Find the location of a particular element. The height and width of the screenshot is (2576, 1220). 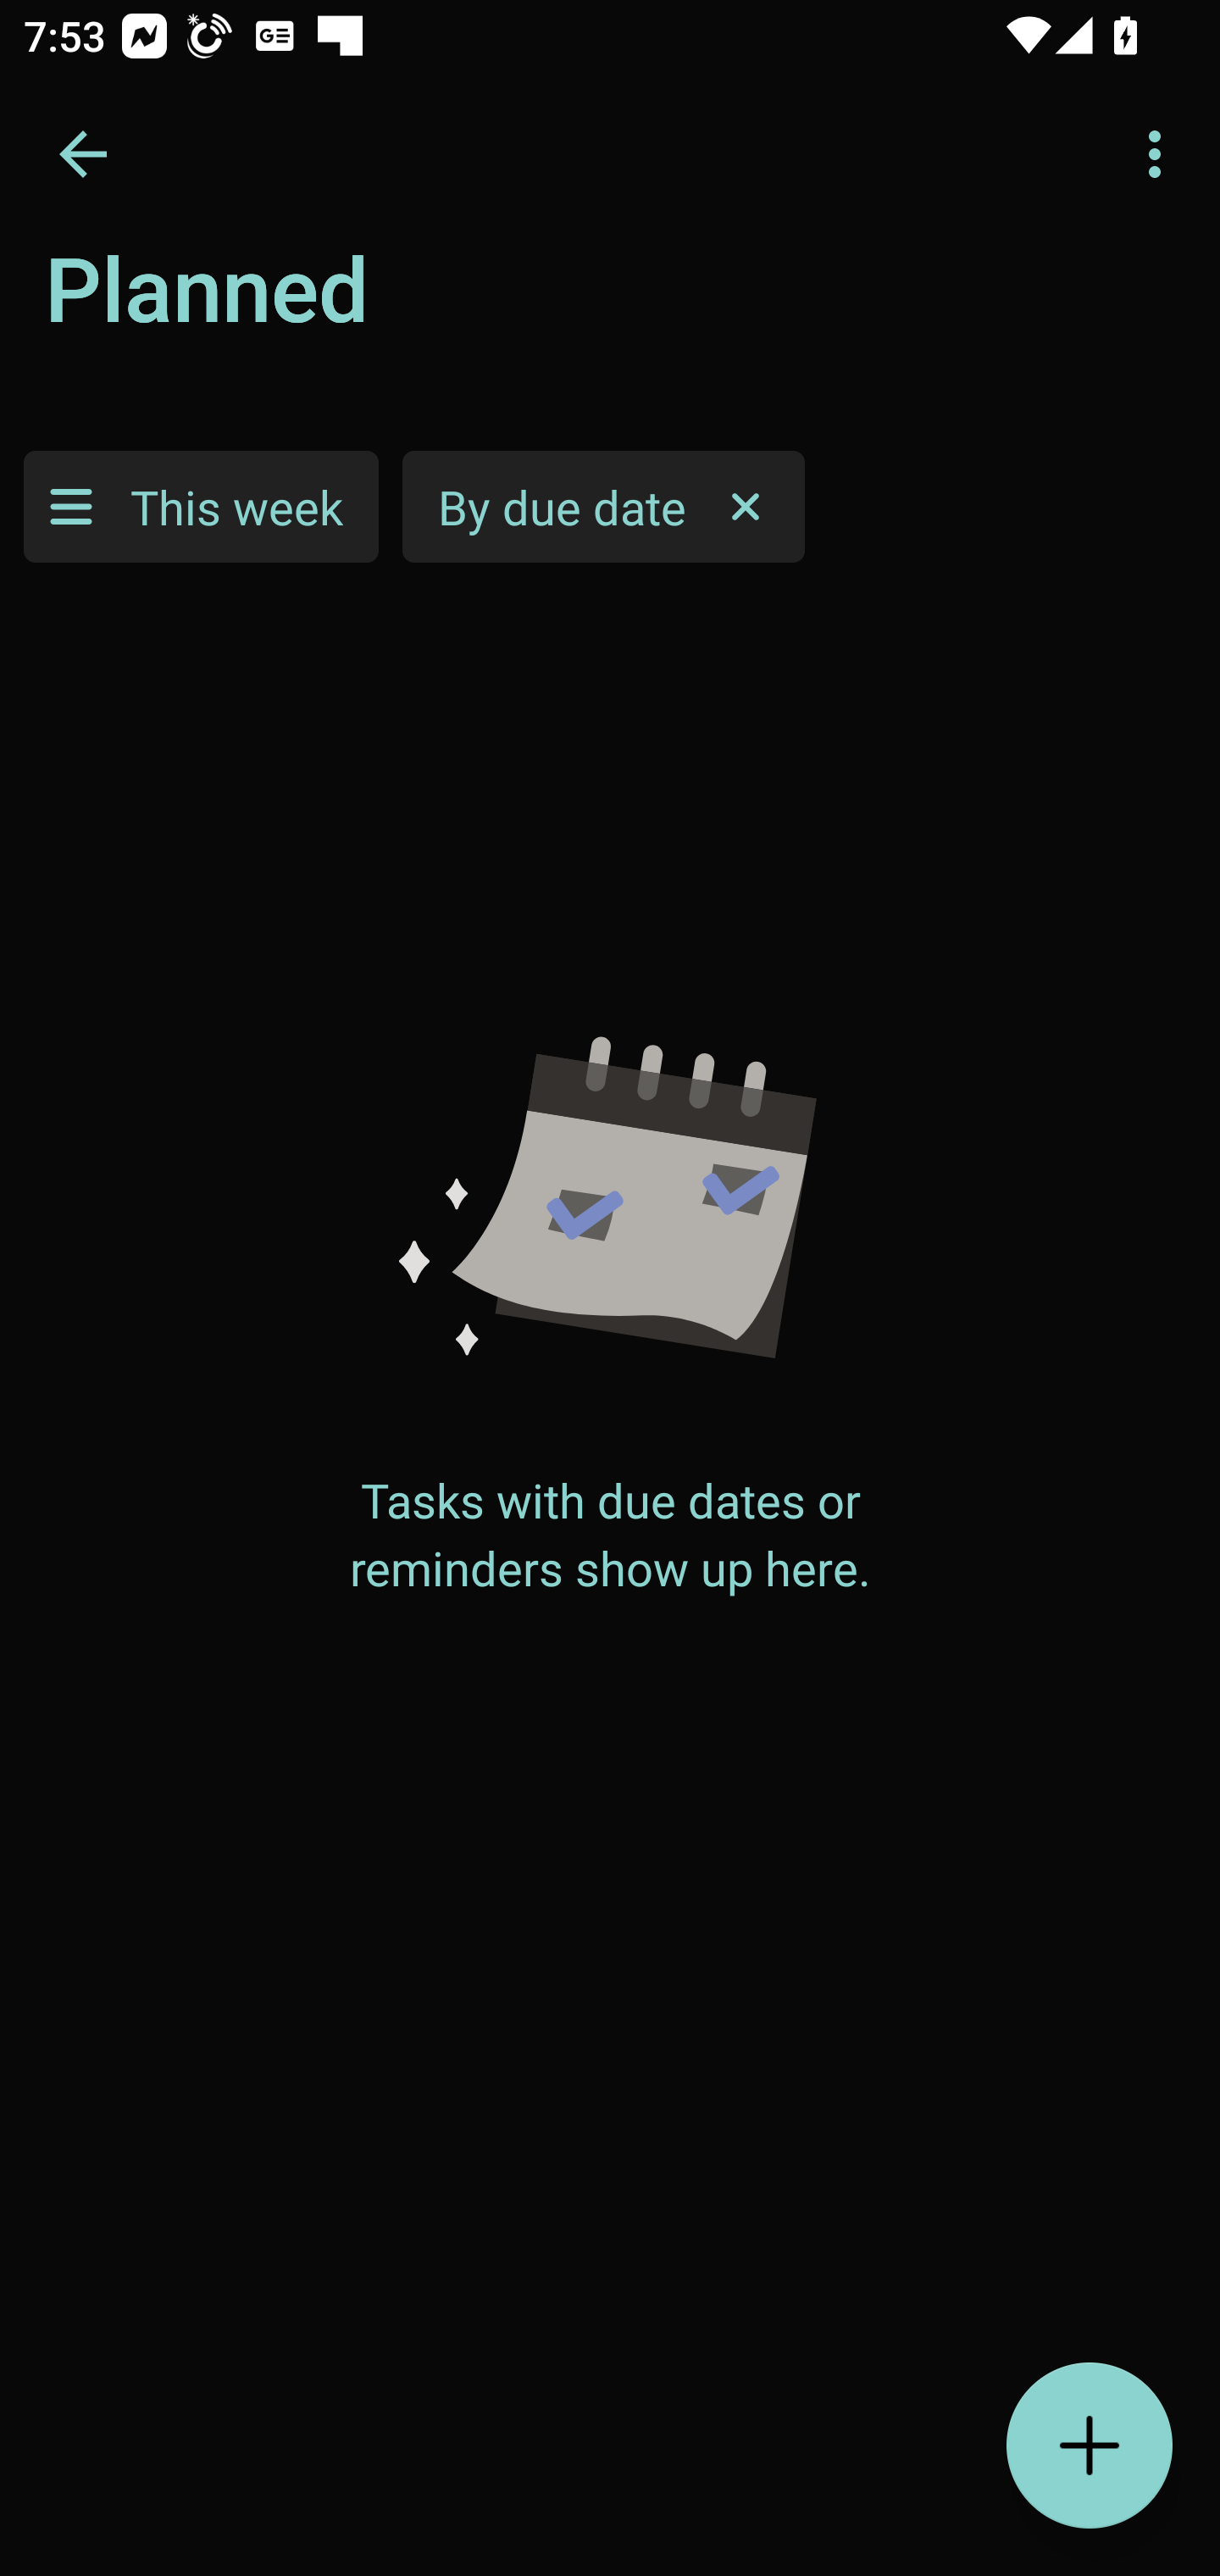

My Day, 0 tasks is located at coordinates (298, 307).